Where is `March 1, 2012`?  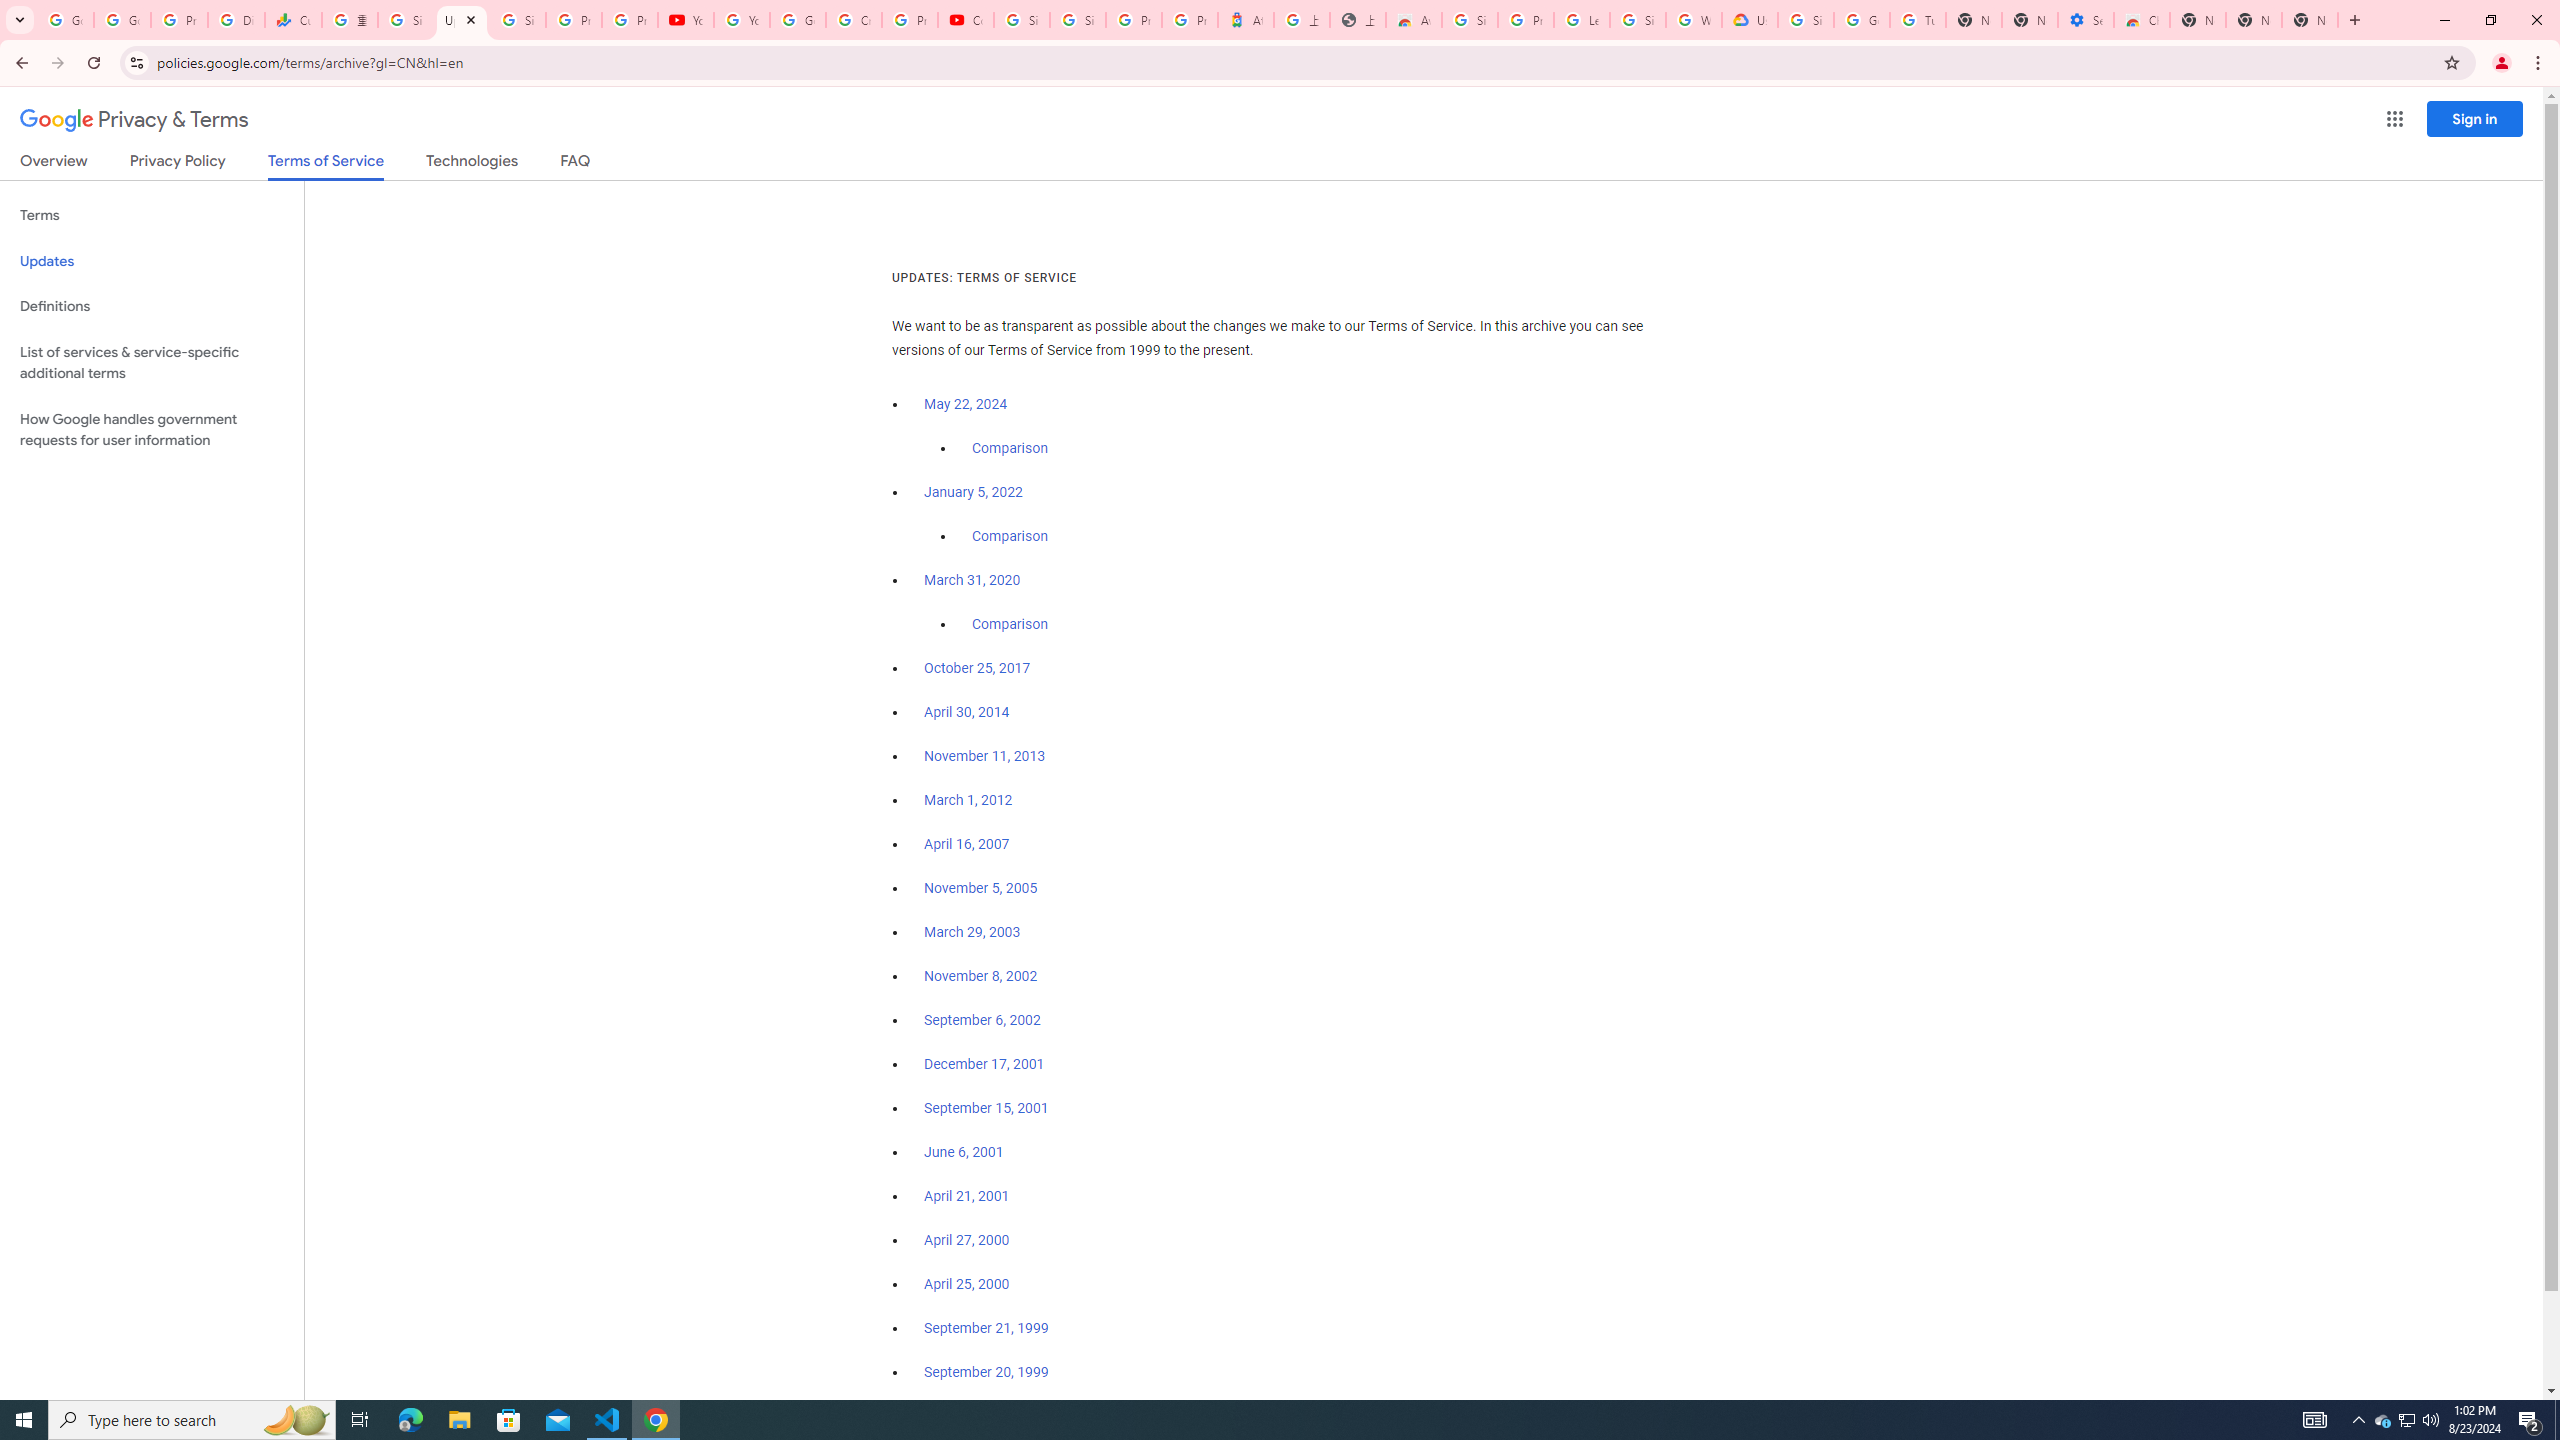
March 1, 2012 is located at coordinates (968, 800).